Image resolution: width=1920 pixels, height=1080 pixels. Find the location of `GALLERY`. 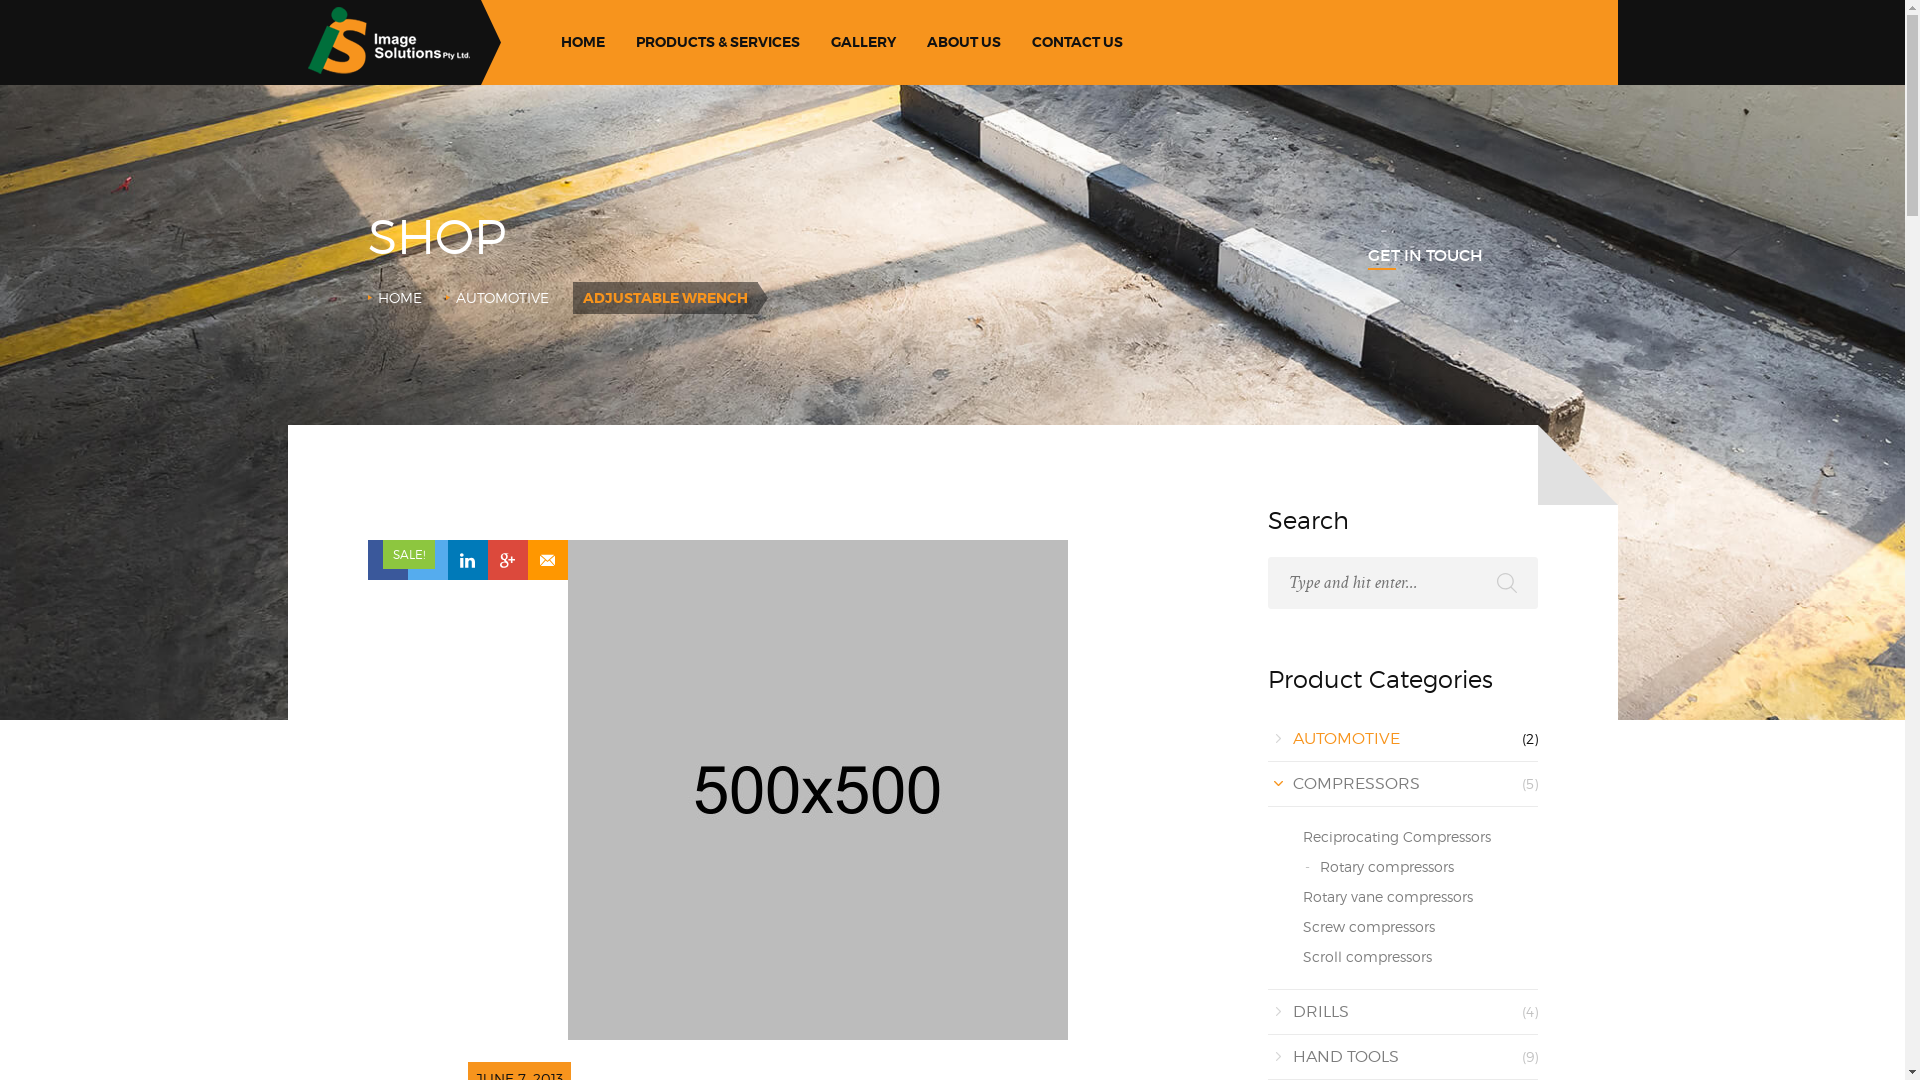

GALLERY is located at coordinates (863, 42).